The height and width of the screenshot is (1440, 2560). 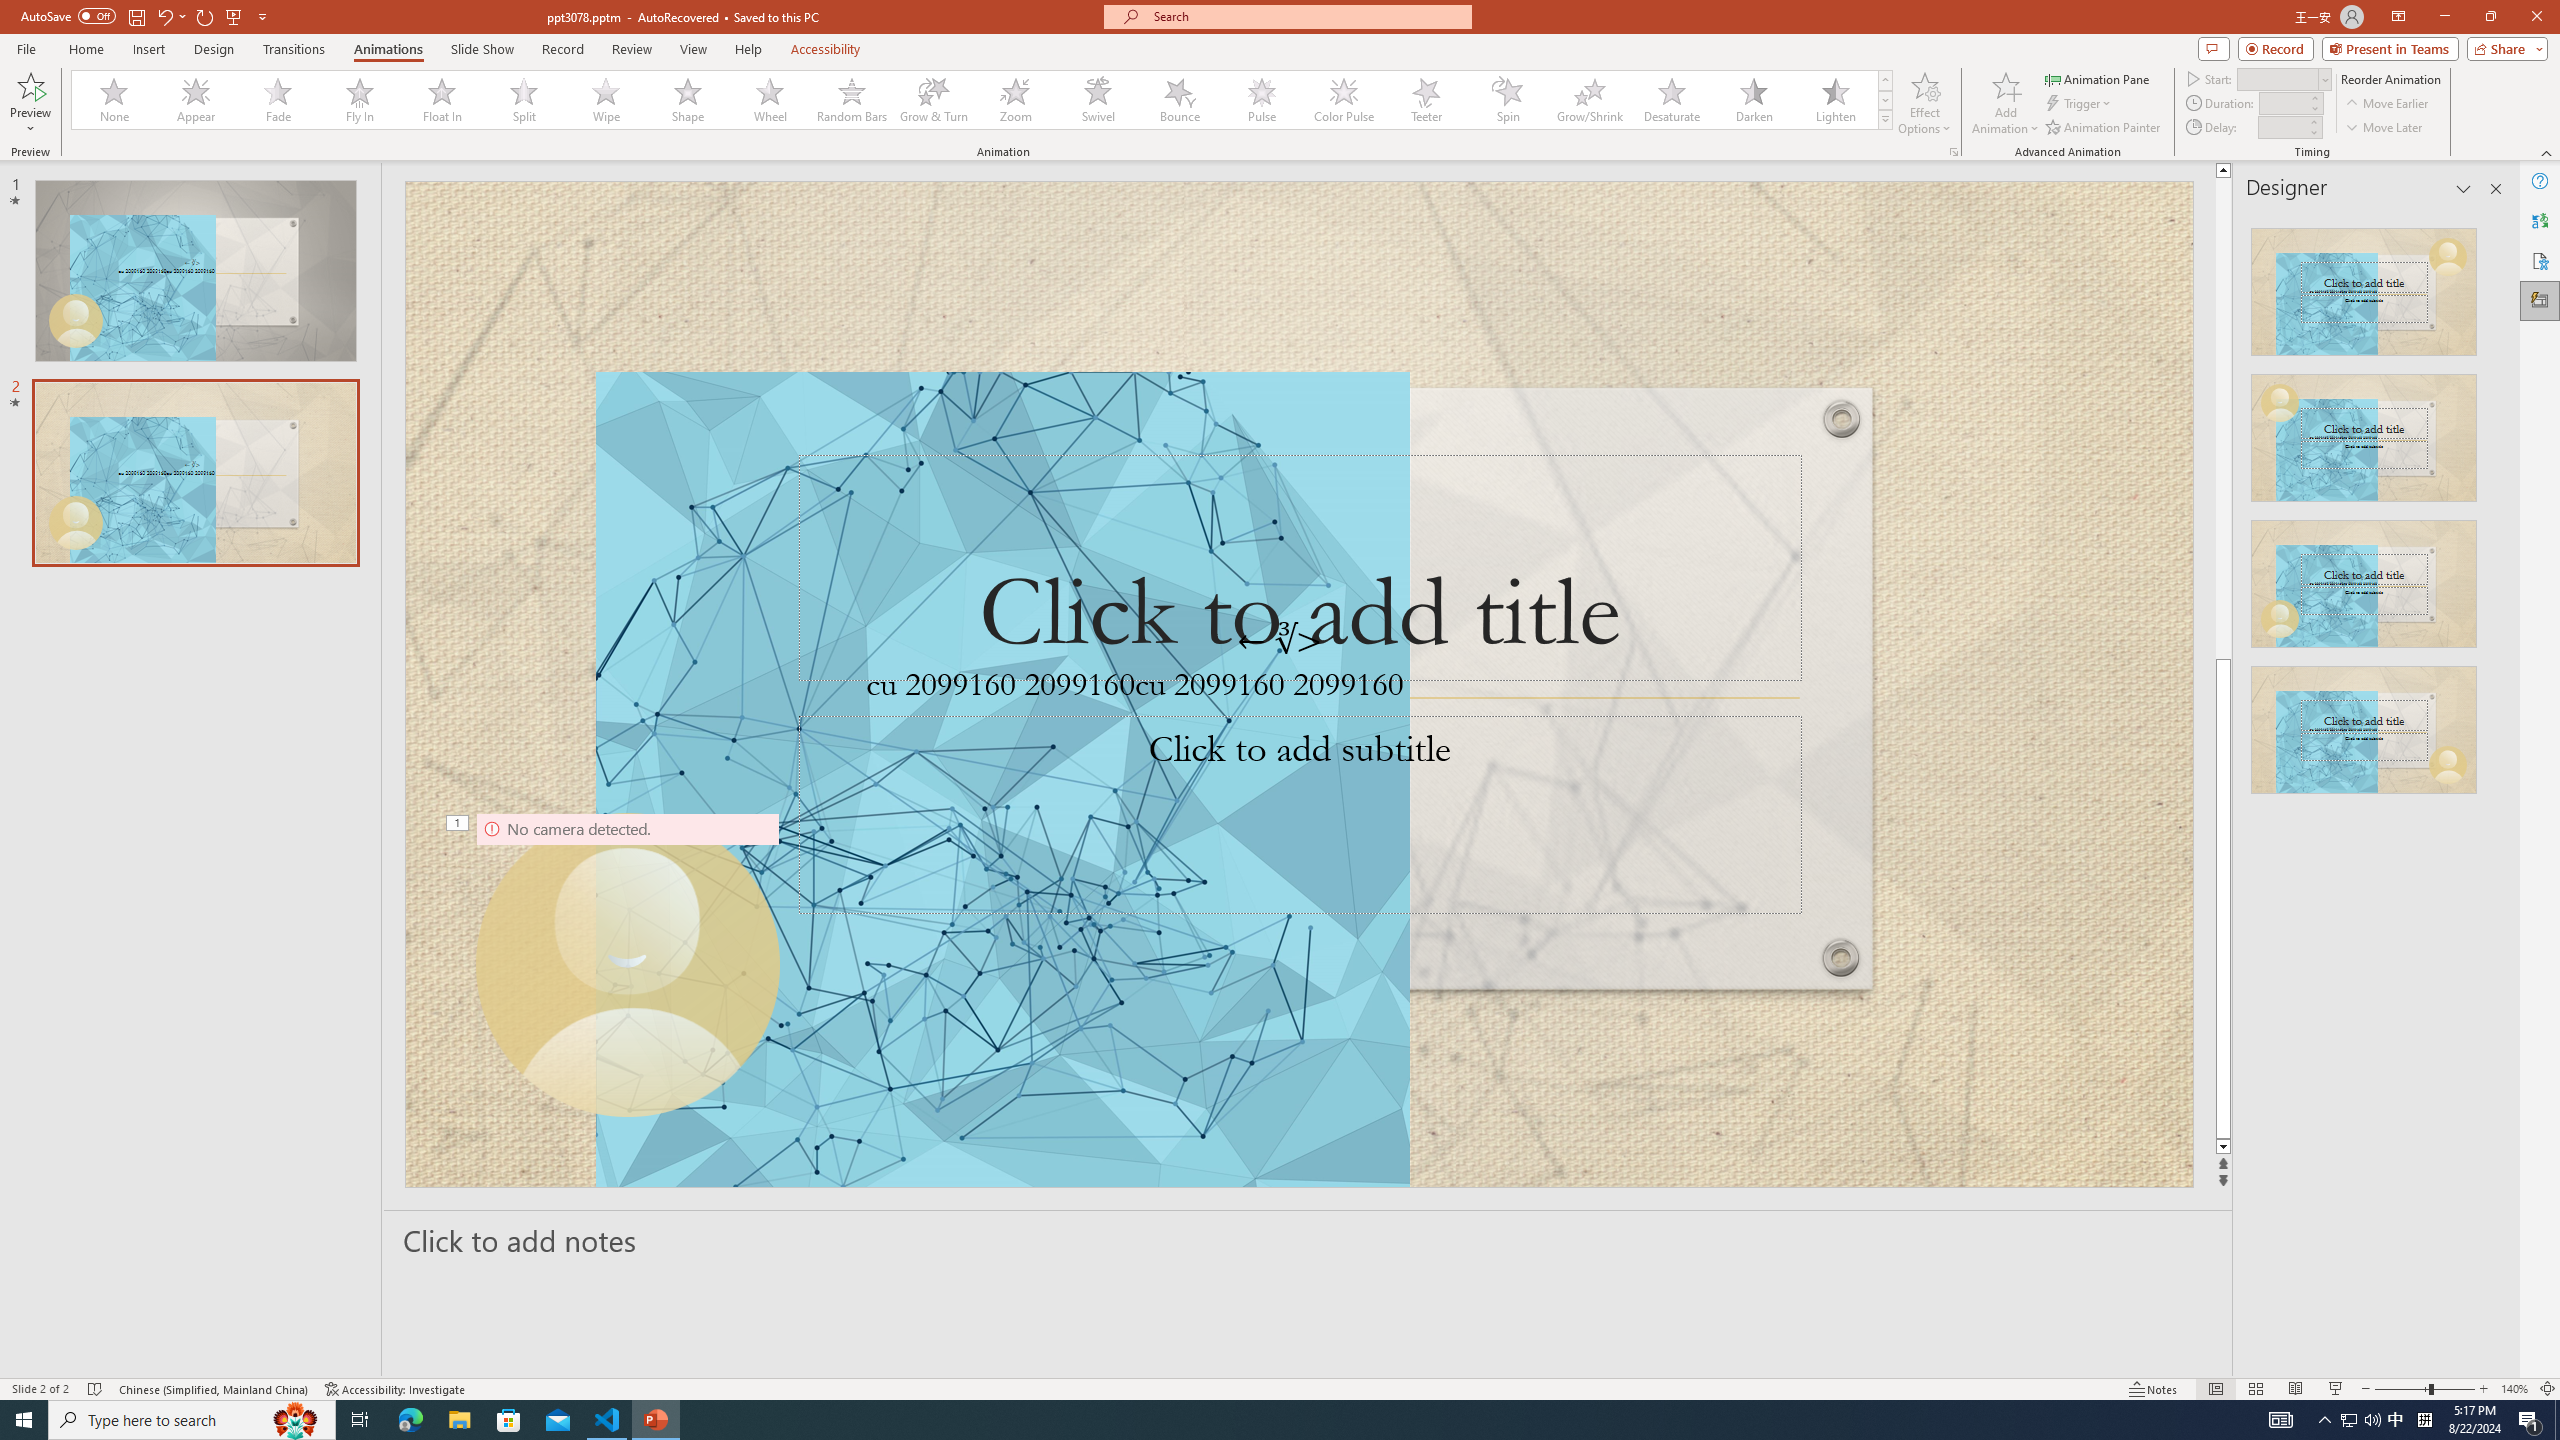 What do you see at coordinates (1300, 684) in the screenshot?
I see `An abstract genetic concept` at bounding box center [1300, 684].